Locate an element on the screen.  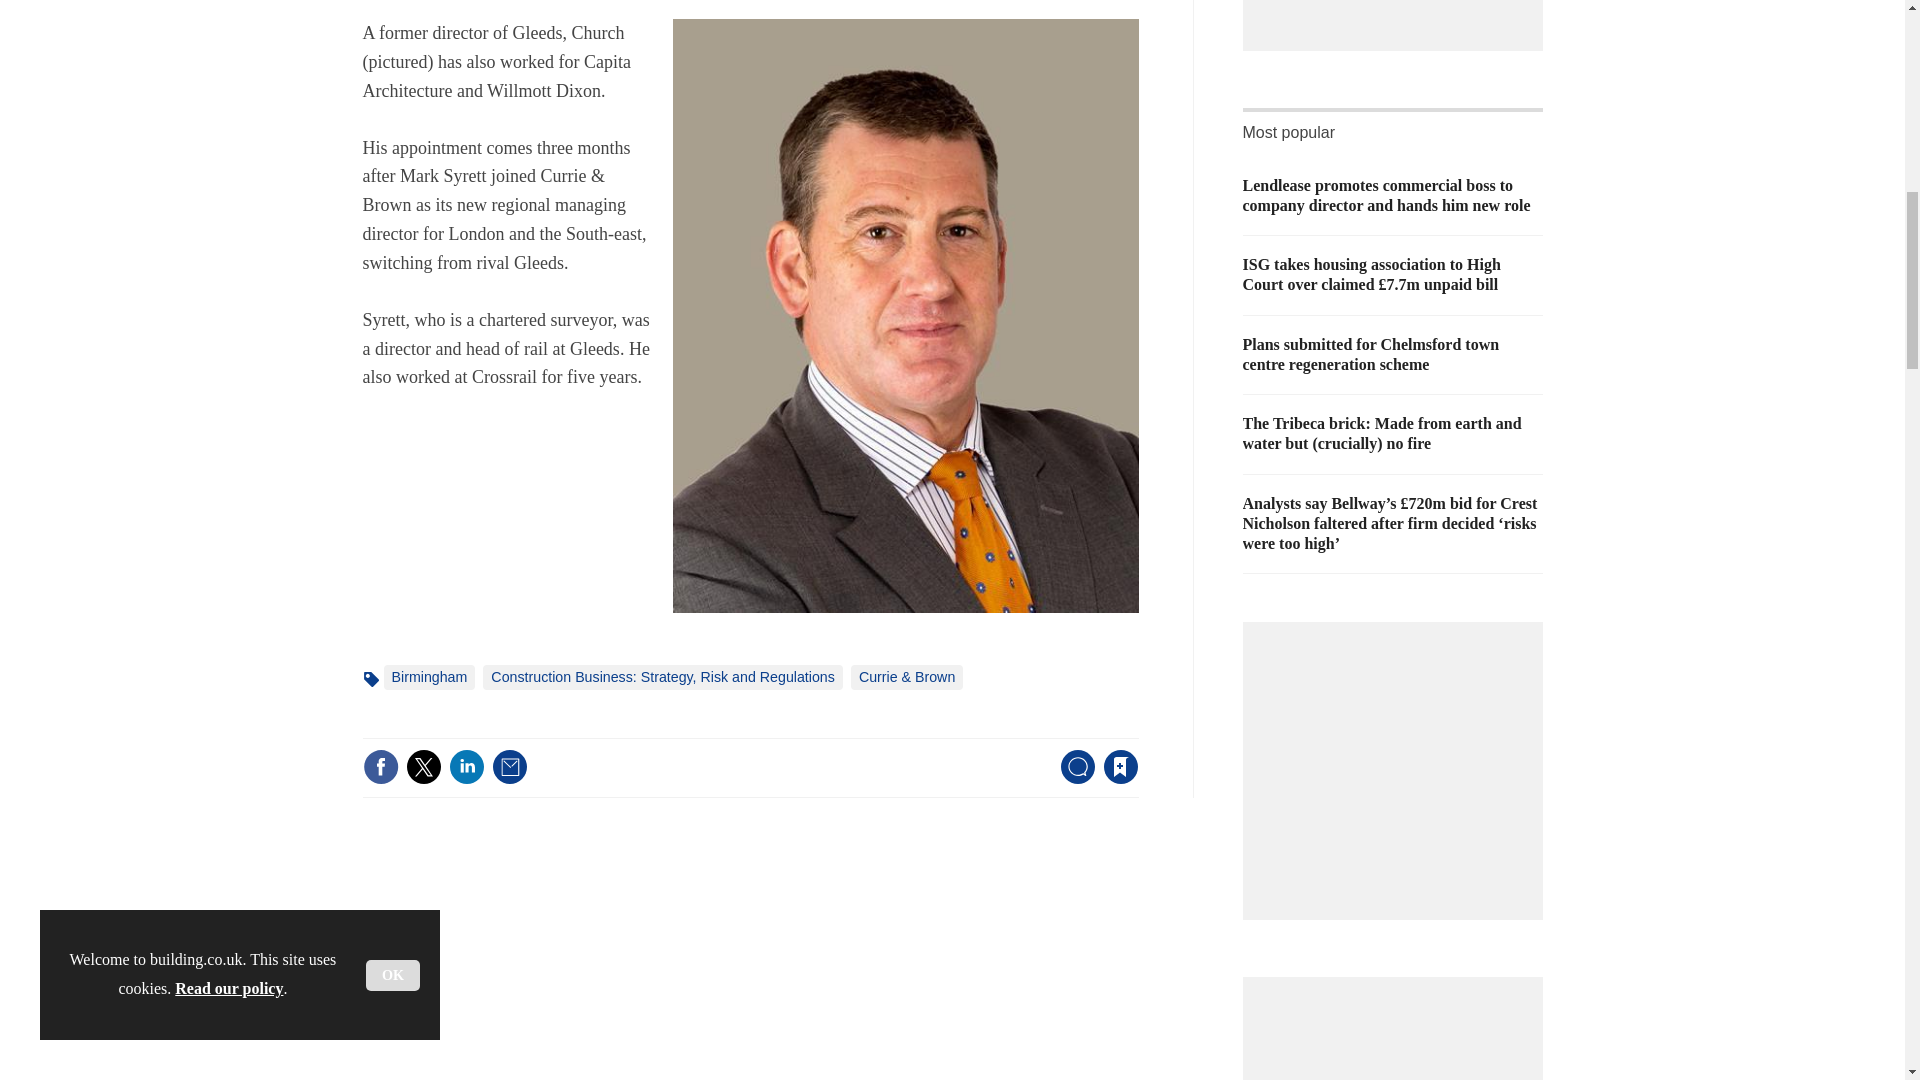
No comments is located at coordinates (1072, 778).